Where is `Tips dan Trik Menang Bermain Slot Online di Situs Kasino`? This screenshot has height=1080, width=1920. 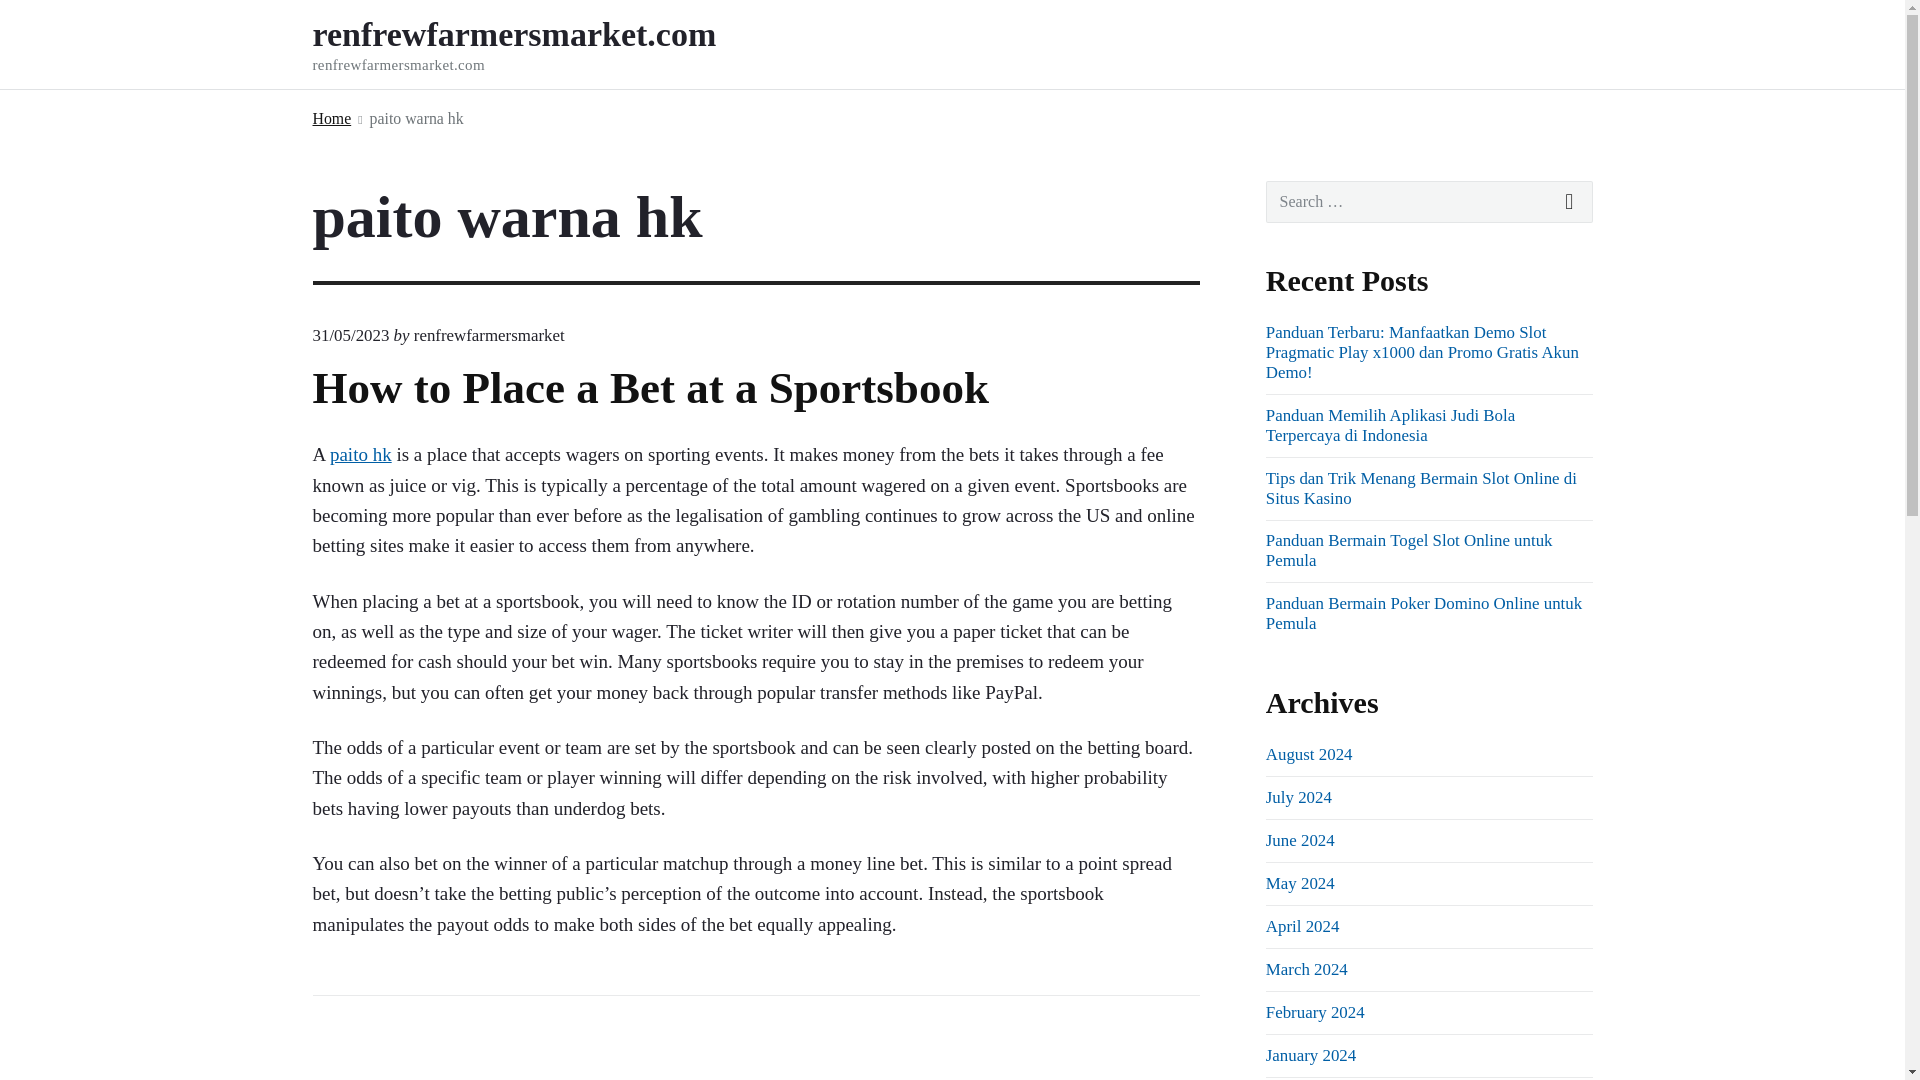
Tips dan Trik Menang Bermain Slot Online di Situs Kasino is located at coordinates (1420, 488).